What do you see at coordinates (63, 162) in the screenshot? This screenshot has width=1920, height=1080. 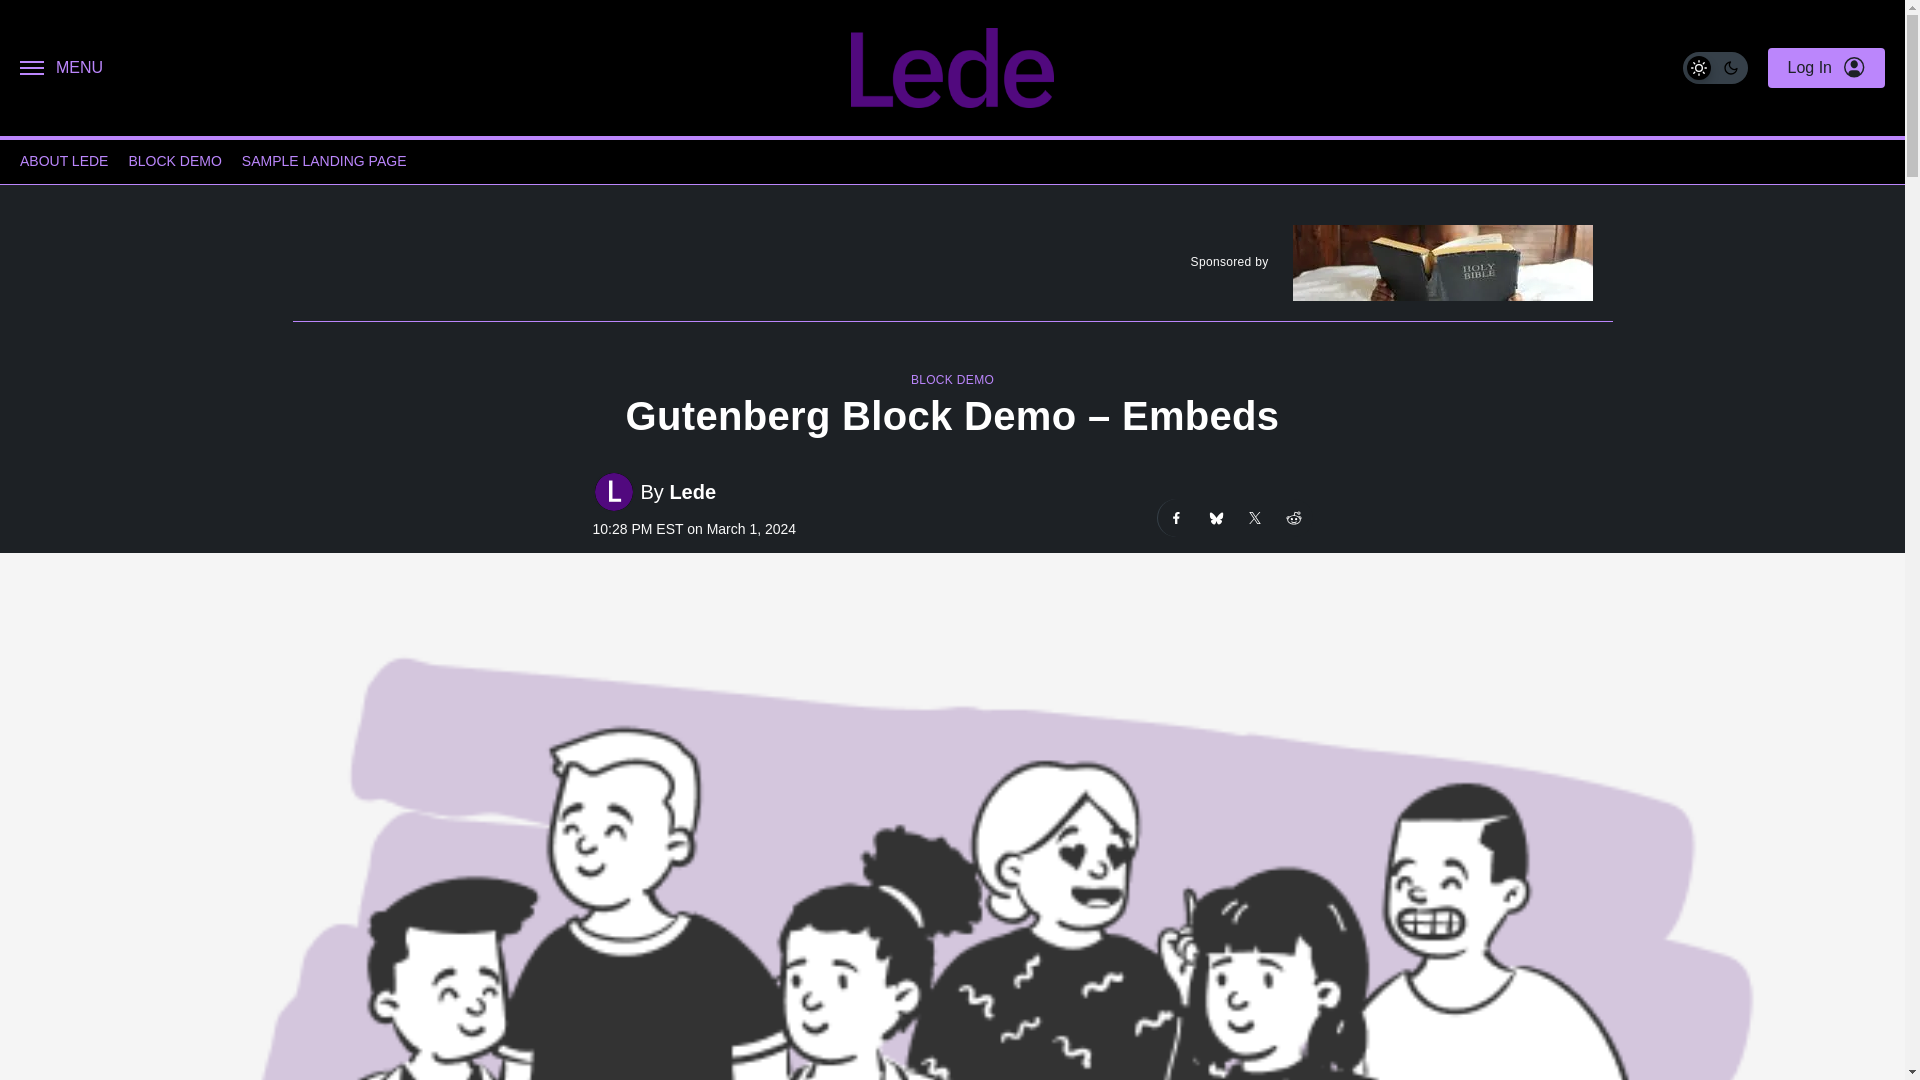 I see `ABOUT LEDE` at bounding box center [63, 162].